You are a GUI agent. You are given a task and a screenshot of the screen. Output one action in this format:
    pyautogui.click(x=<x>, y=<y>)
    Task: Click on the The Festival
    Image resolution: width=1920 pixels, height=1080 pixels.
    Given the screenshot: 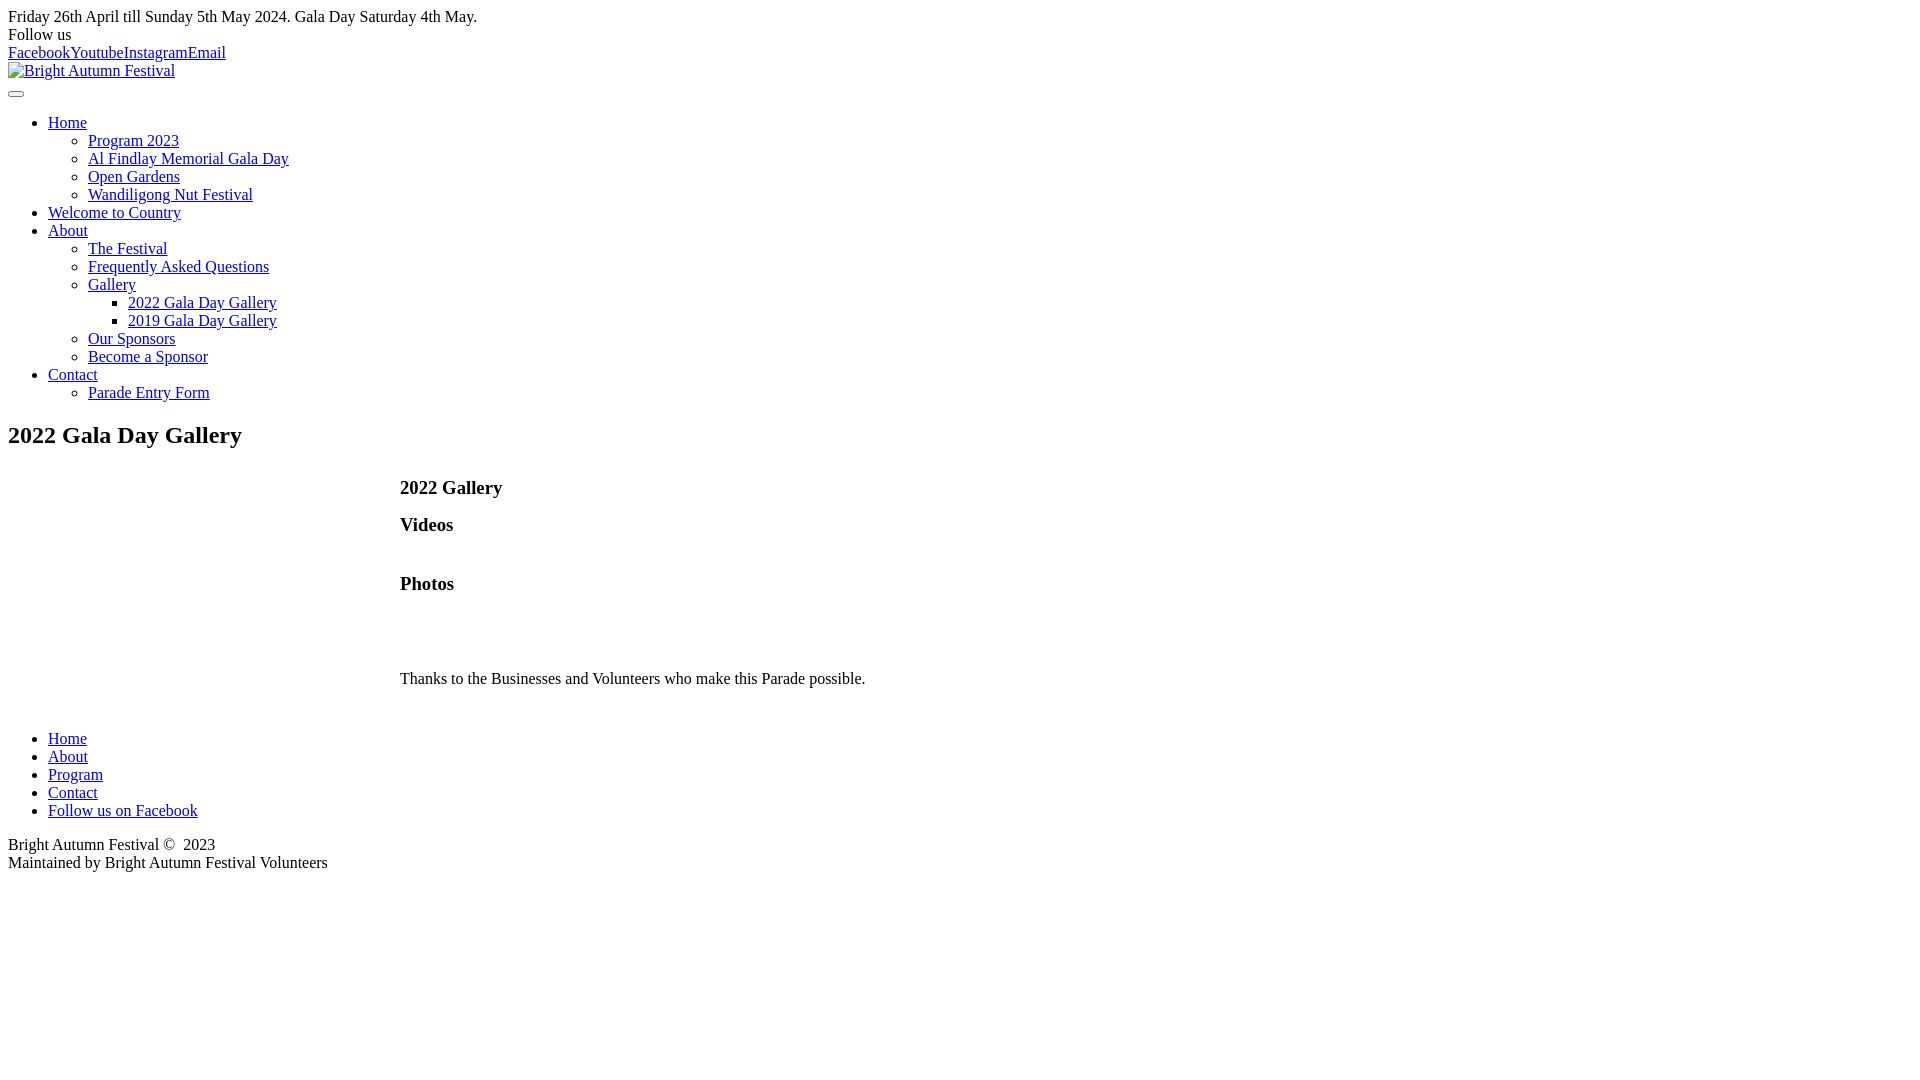 What is the action you would take?
    pyautogui.click(x=128, y=248)
    